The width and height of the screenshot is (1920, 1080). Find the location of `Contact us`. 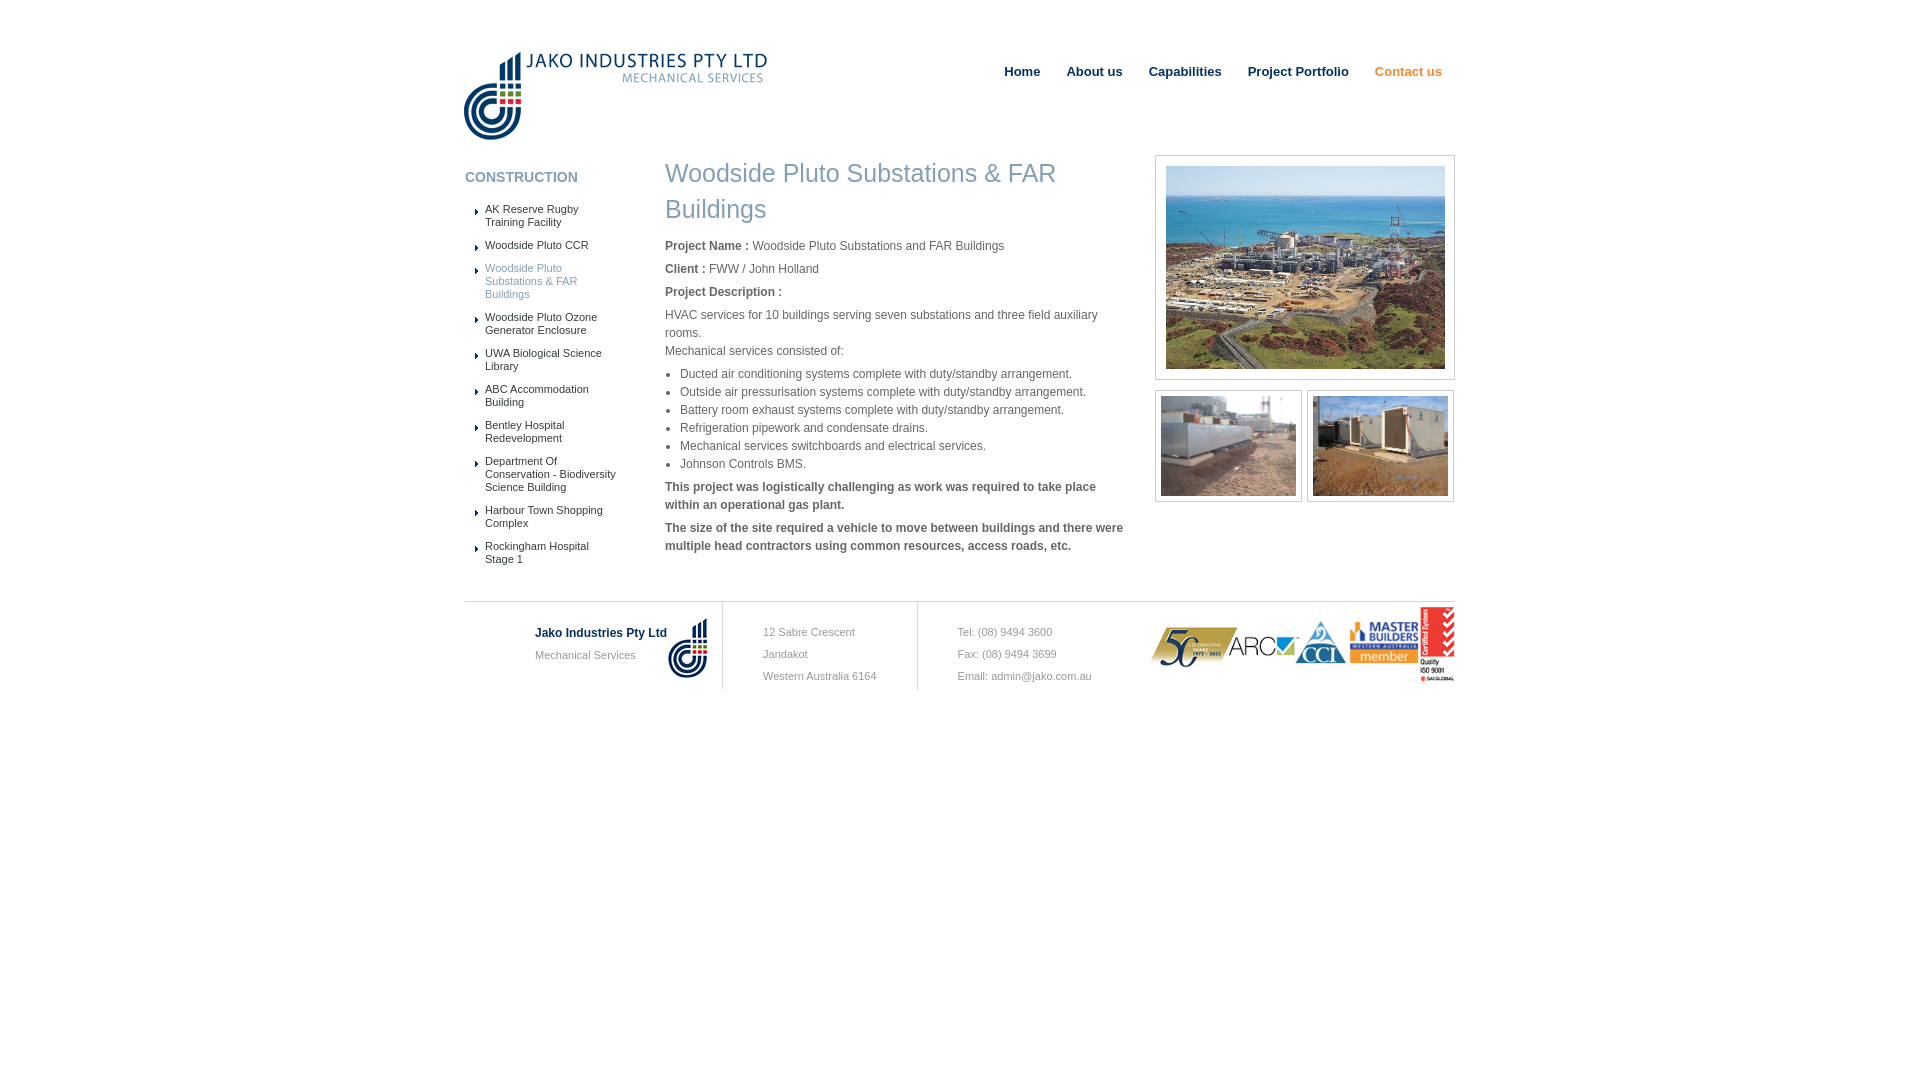

Contact us is located at coordinates (1408, 72).